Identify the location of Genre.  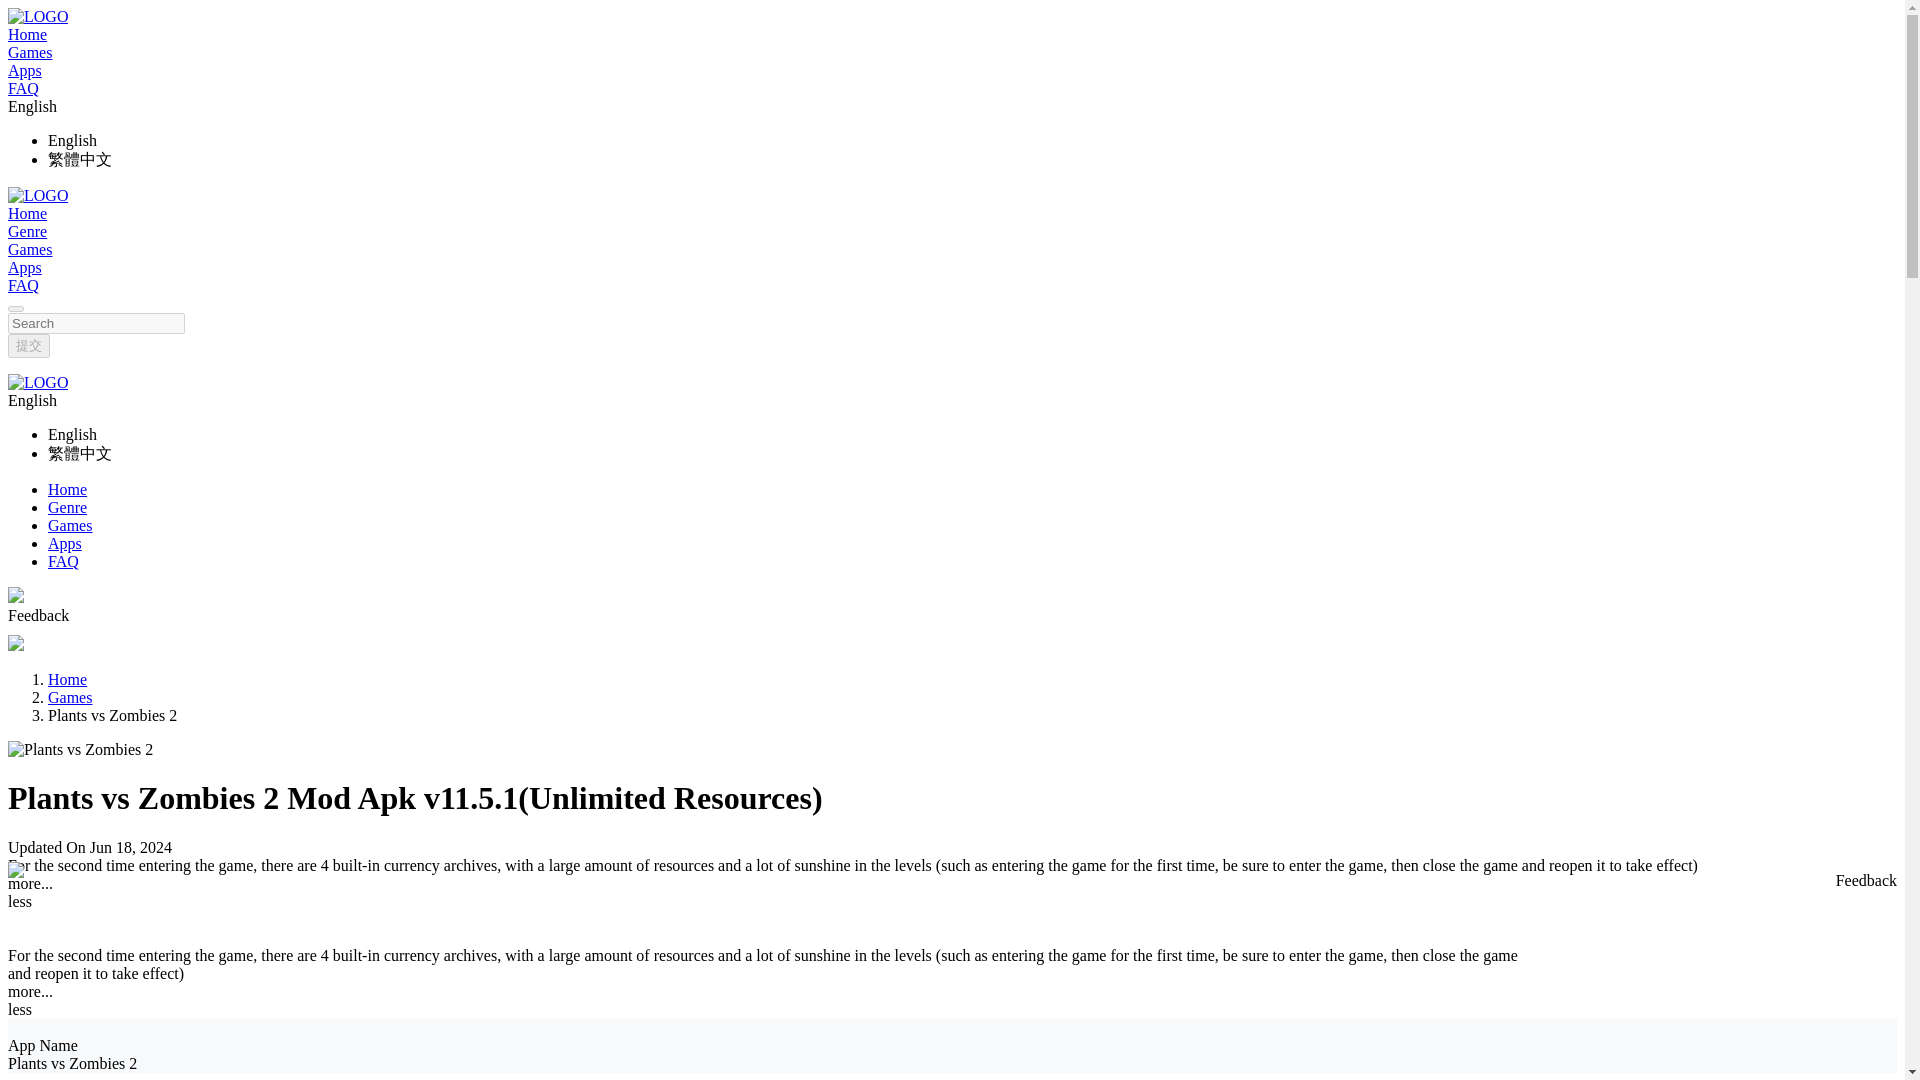
(26, 230).